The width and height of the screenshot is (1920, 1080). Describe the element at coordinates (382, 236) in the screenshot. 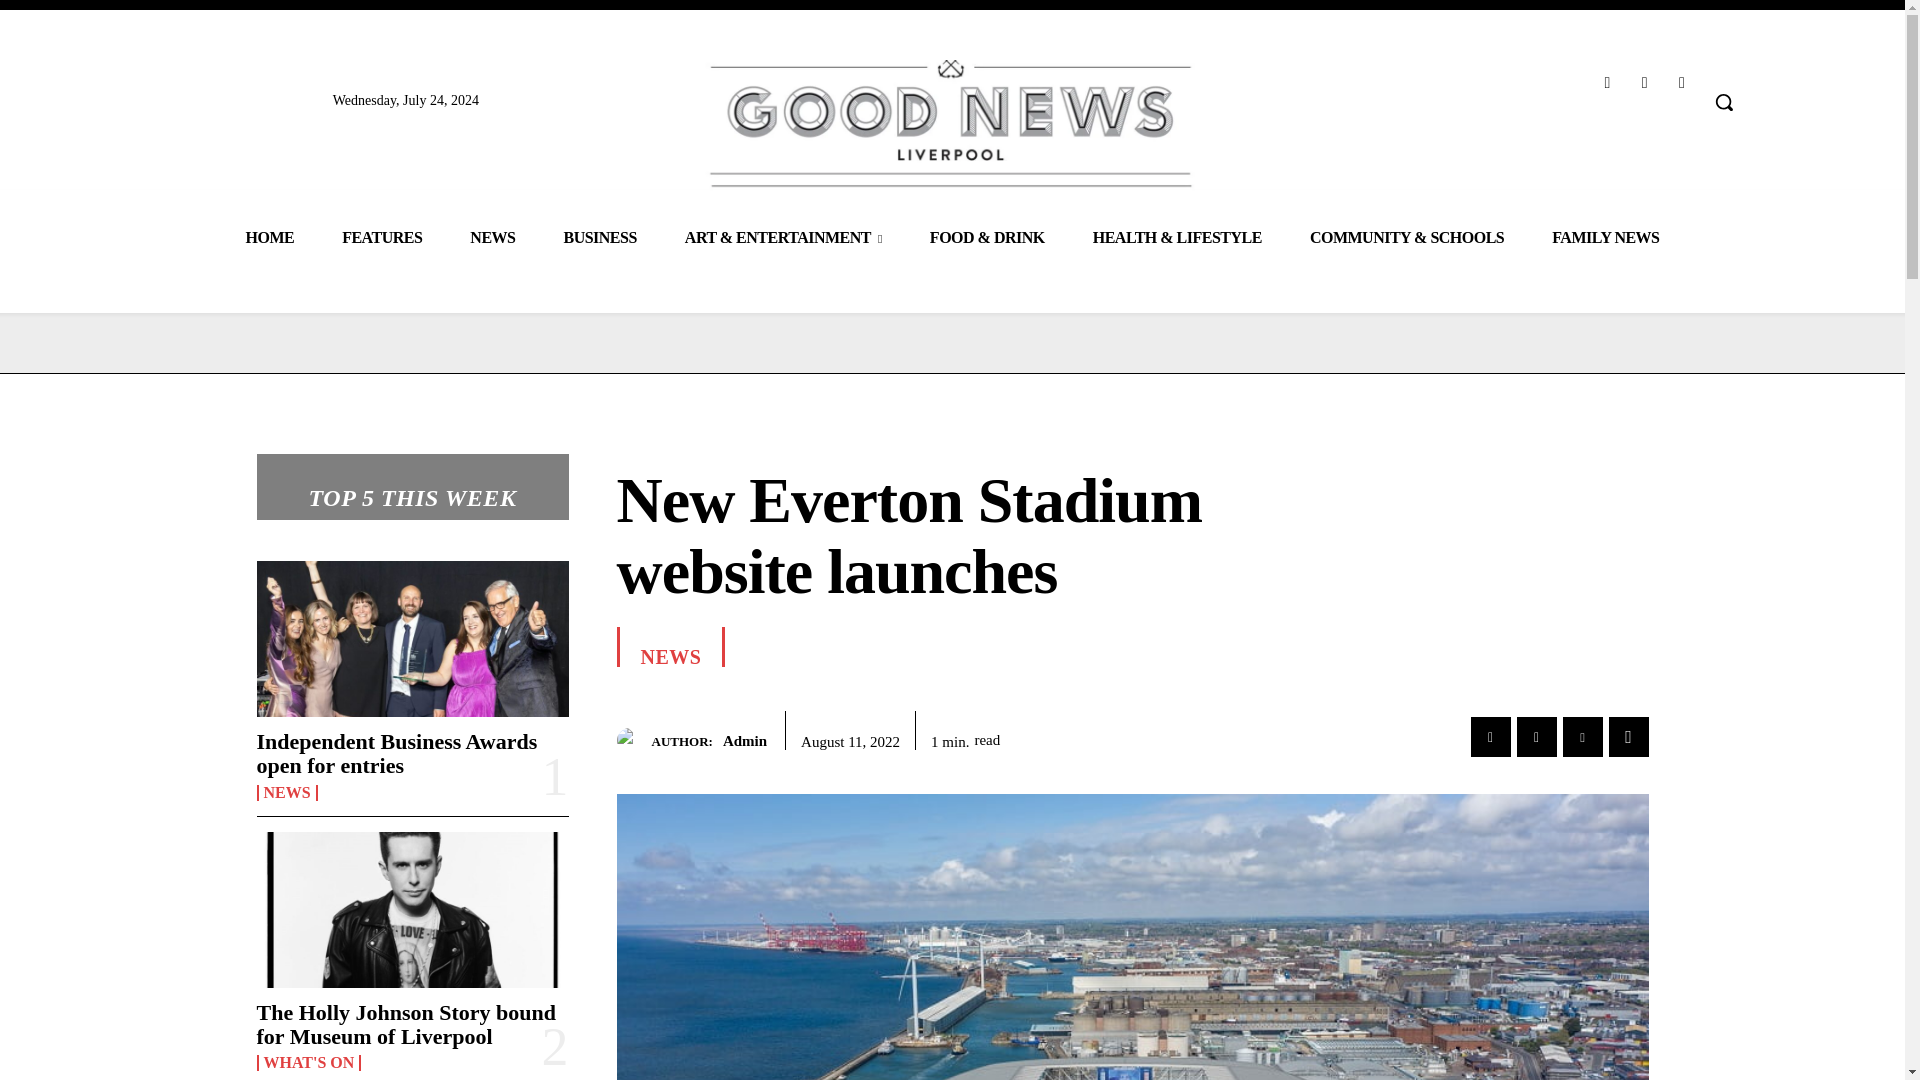

I see `FEATURES` at that location.